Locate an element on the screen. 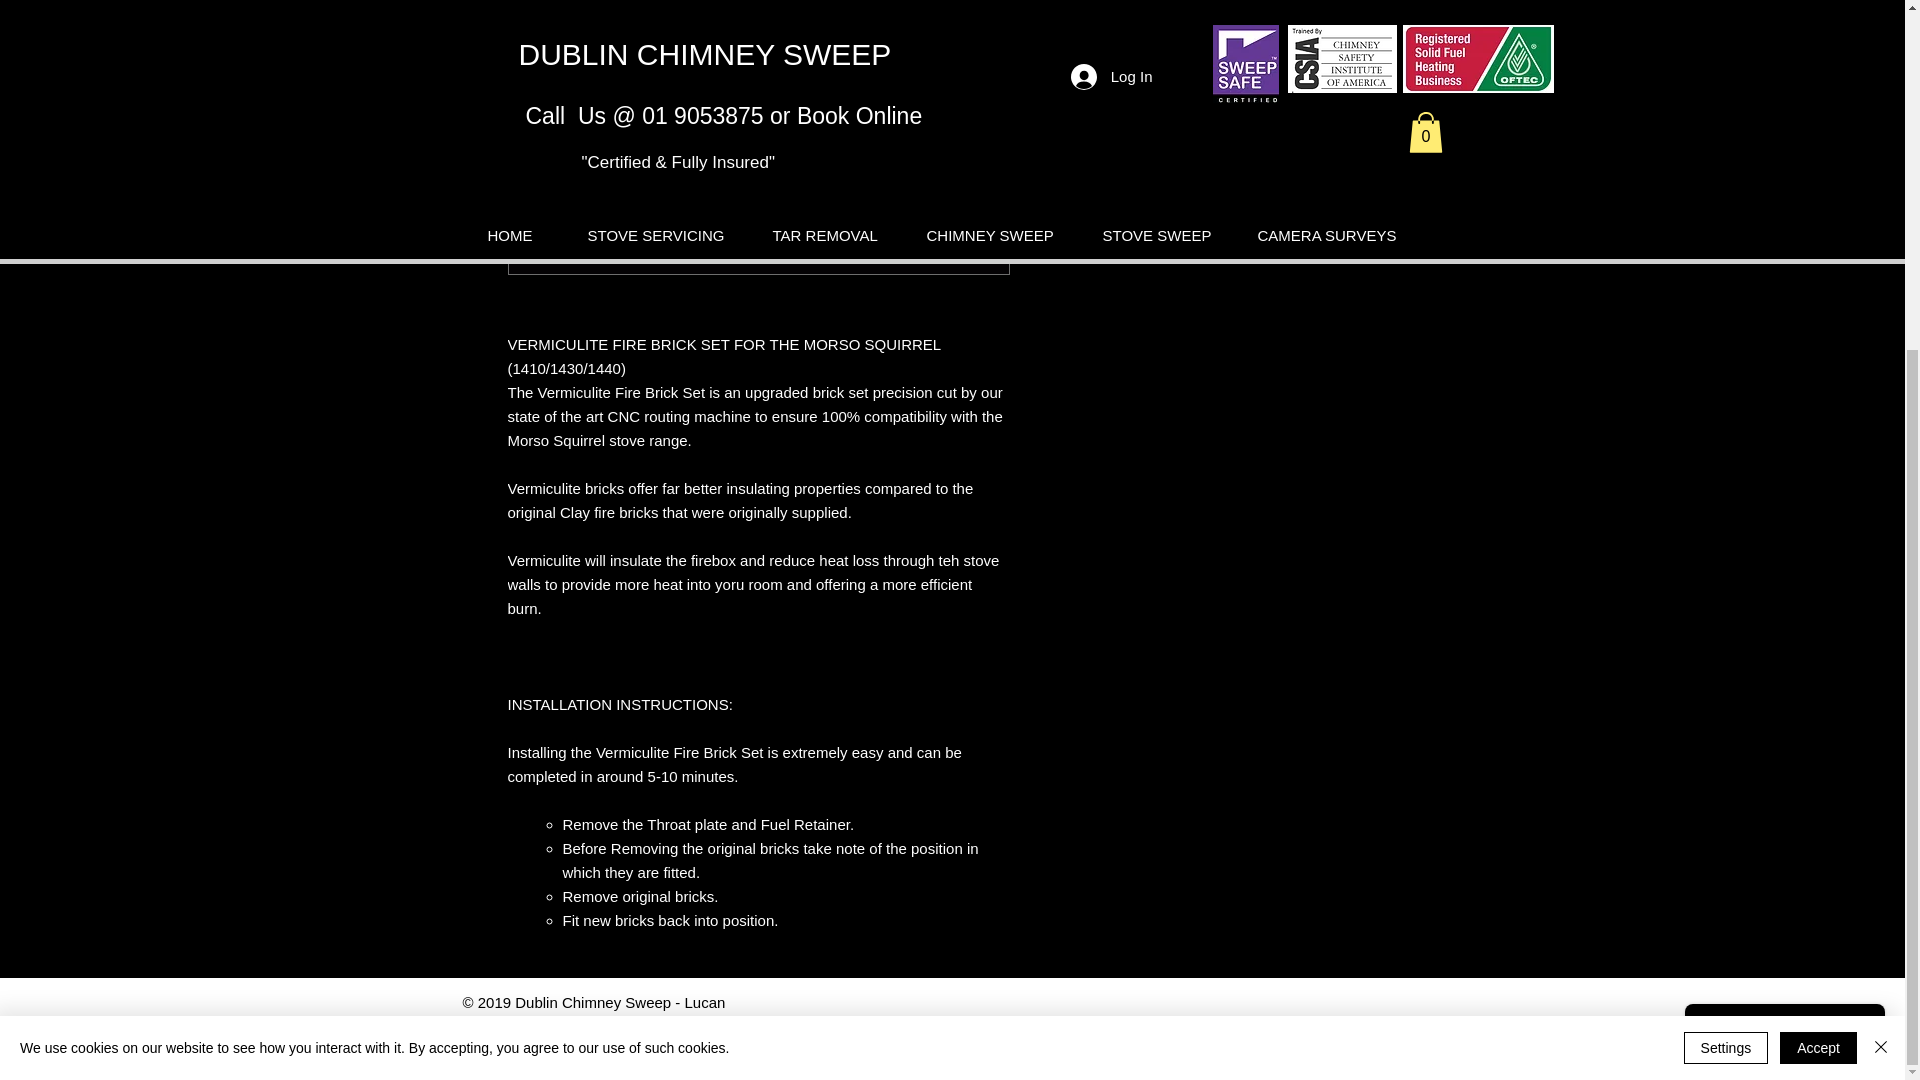 The width and height of the screenshot is (1920, 1080). Add to Cart is located at coordinates (1220, 122).